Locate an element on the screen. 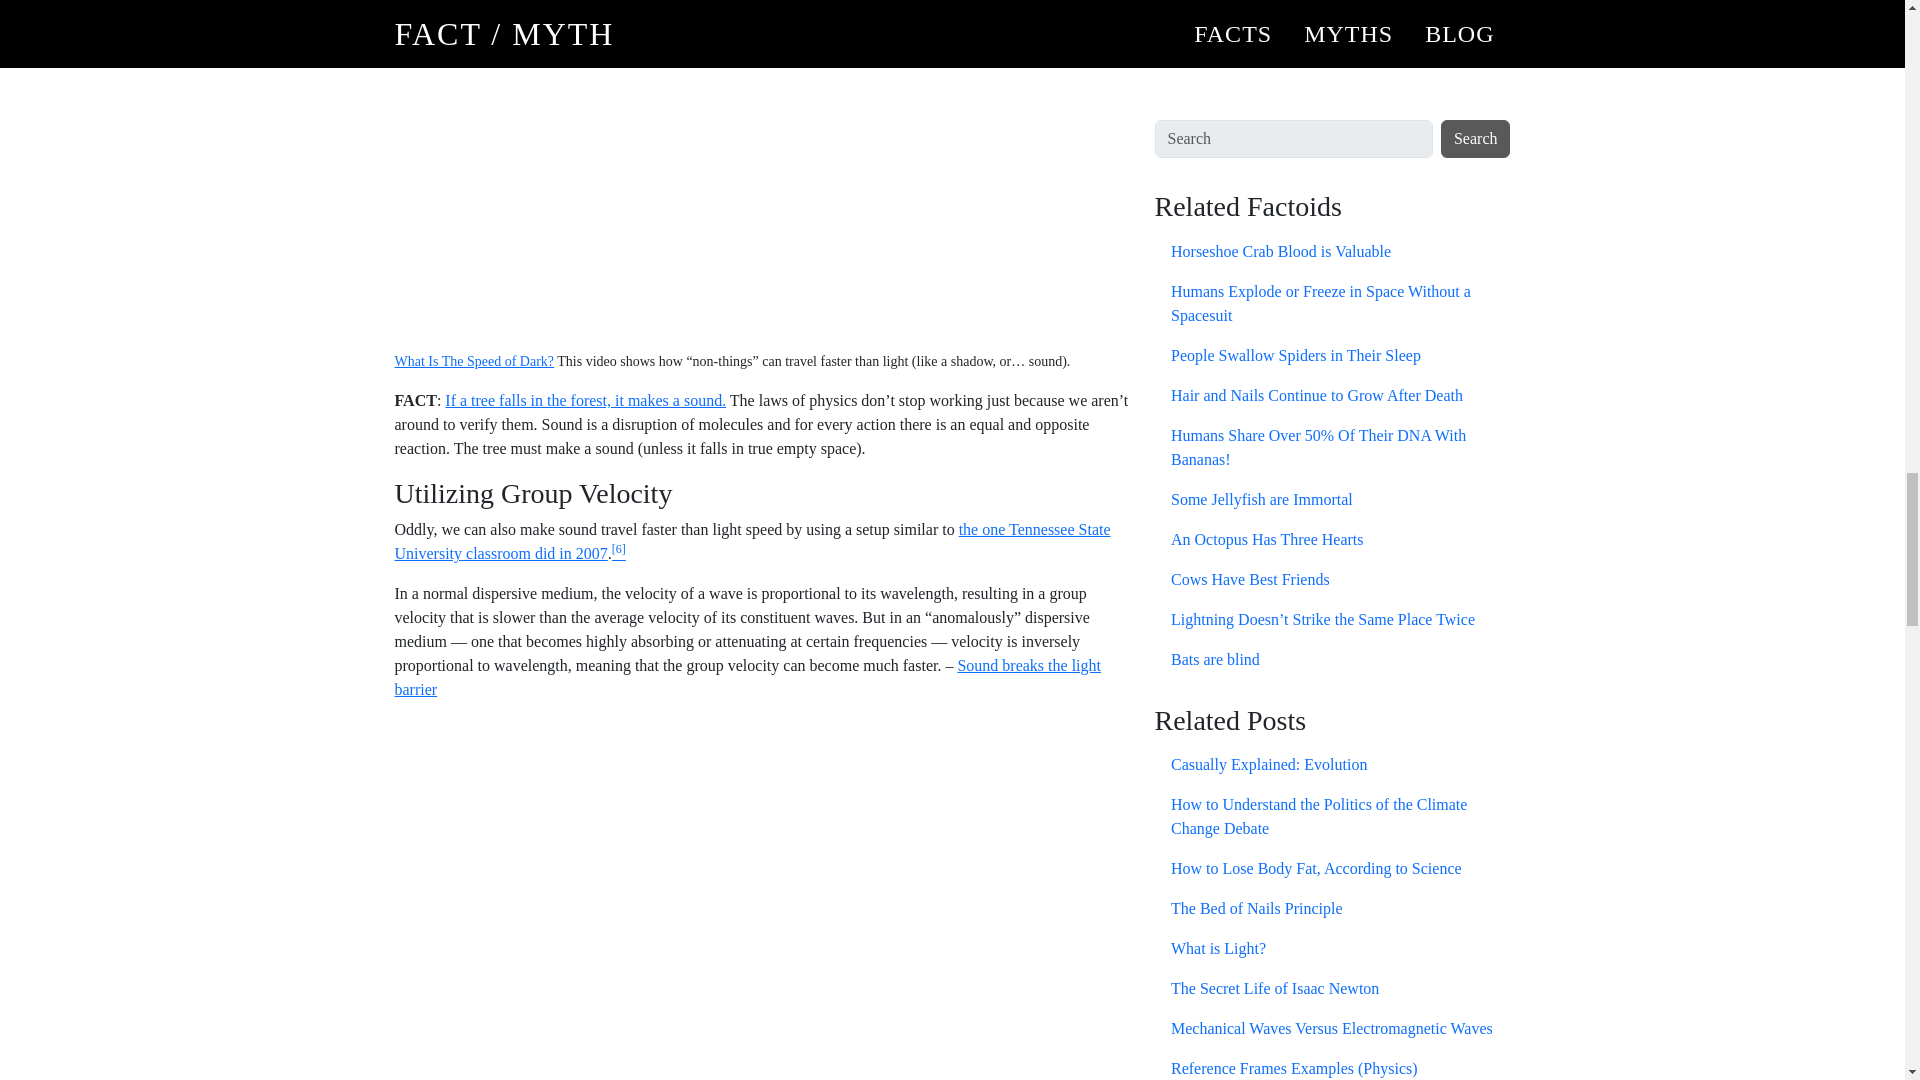  What Is The Speed of Dark? is located at coordinates (474, 362).